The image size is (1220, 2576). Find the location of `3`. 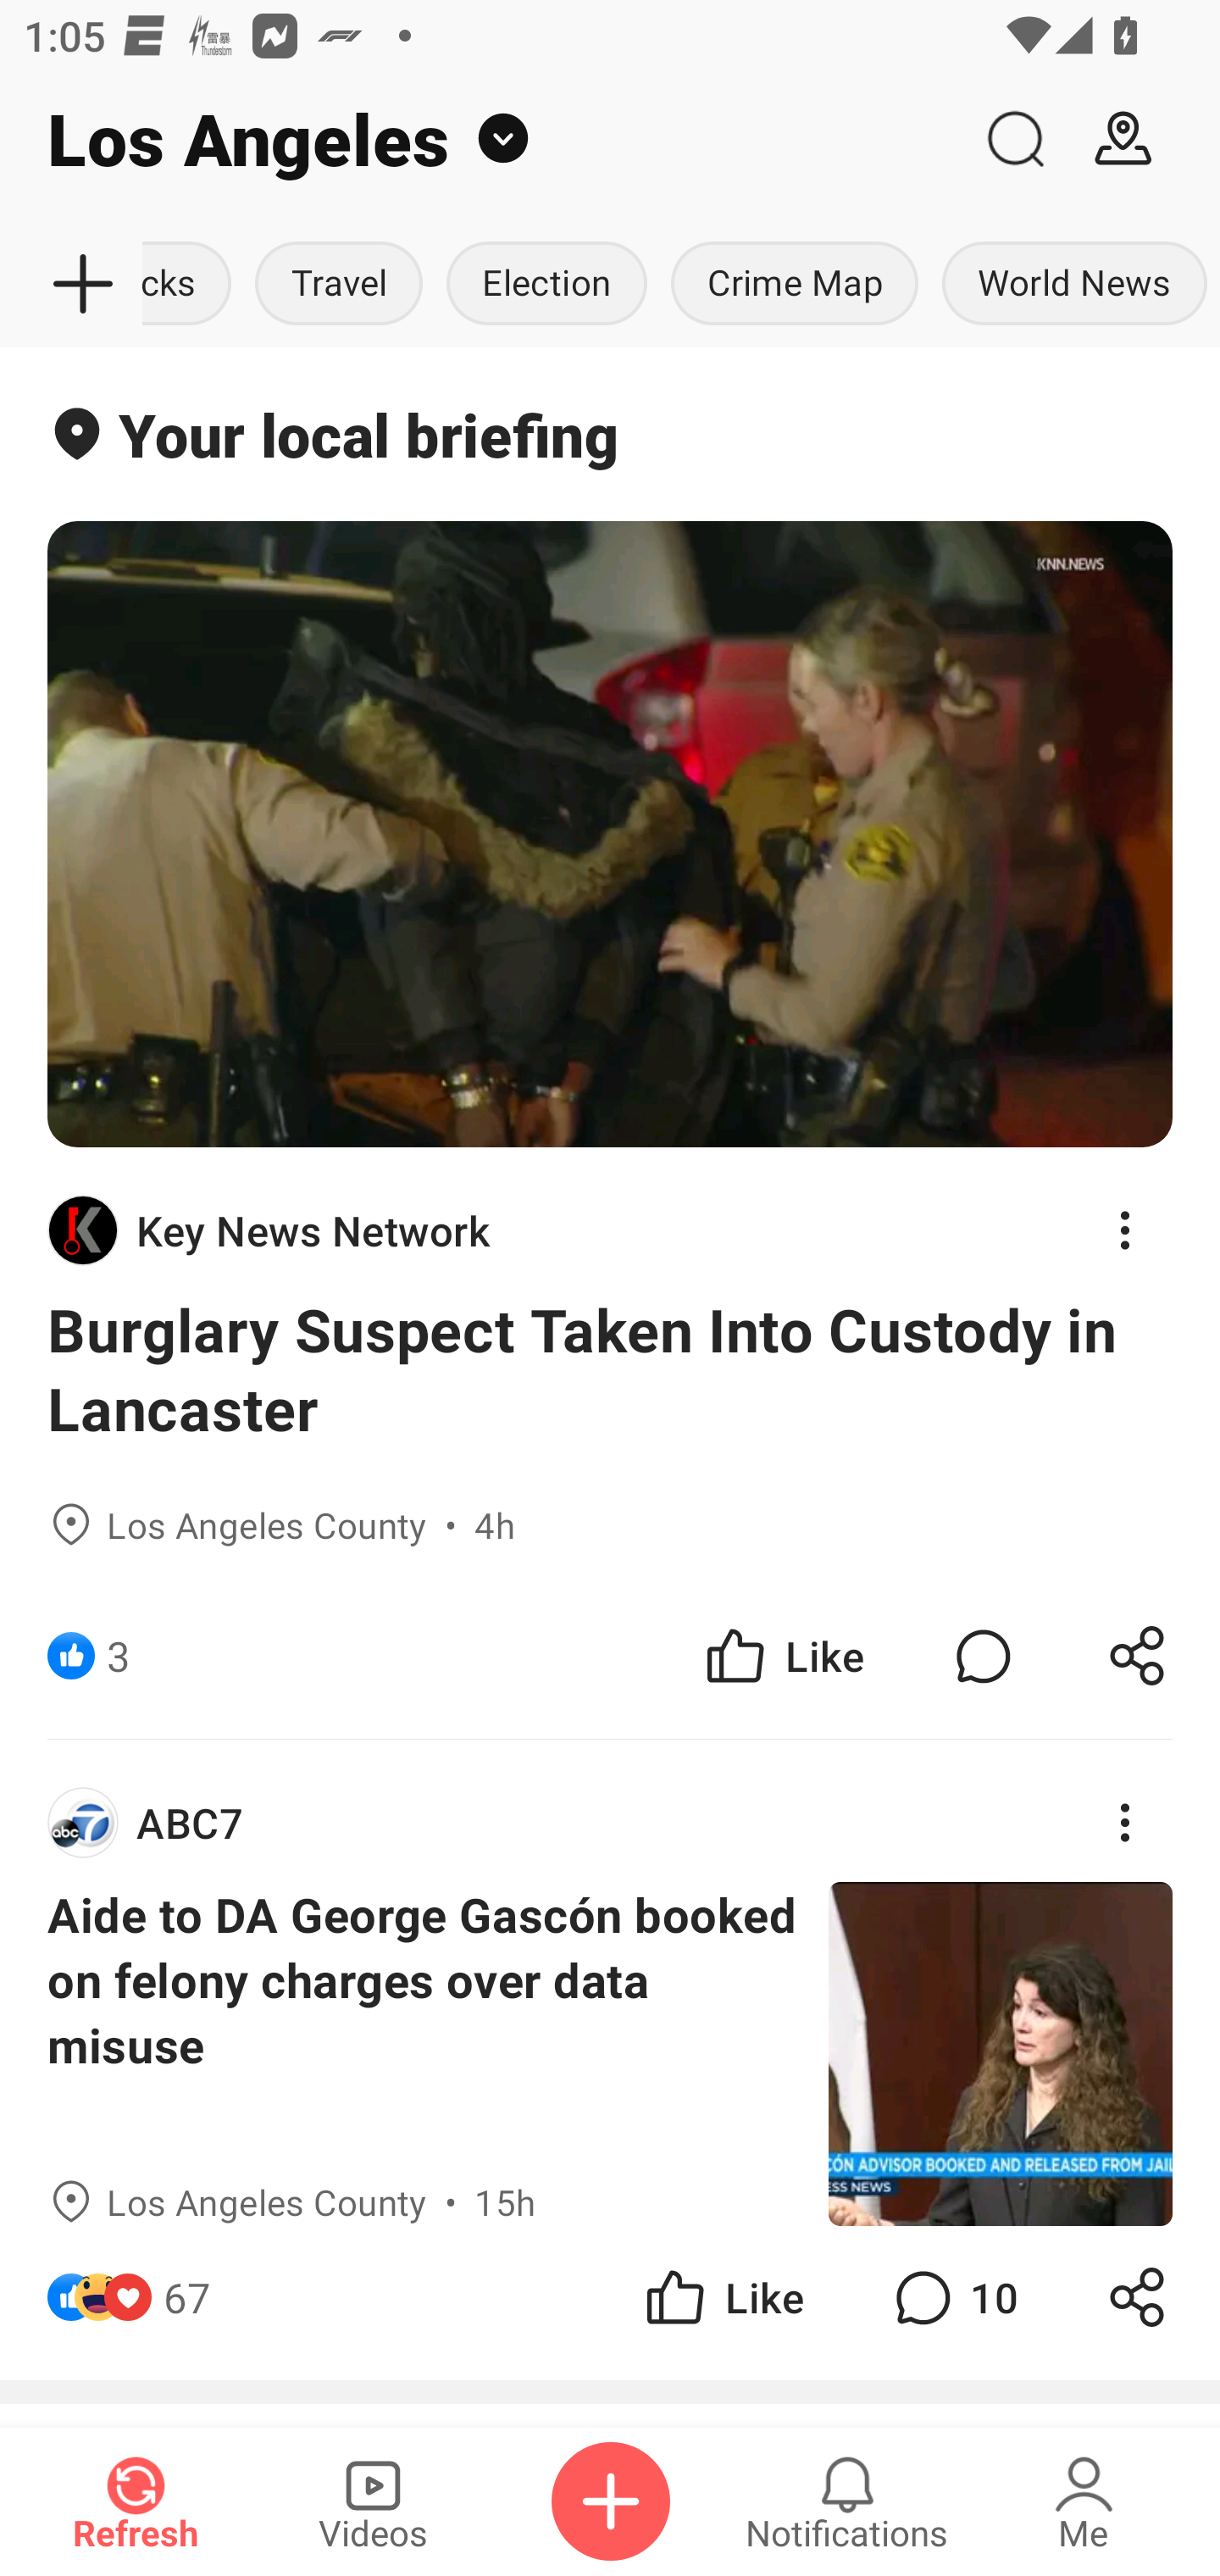

3 is located at coordinates (119, 1654).